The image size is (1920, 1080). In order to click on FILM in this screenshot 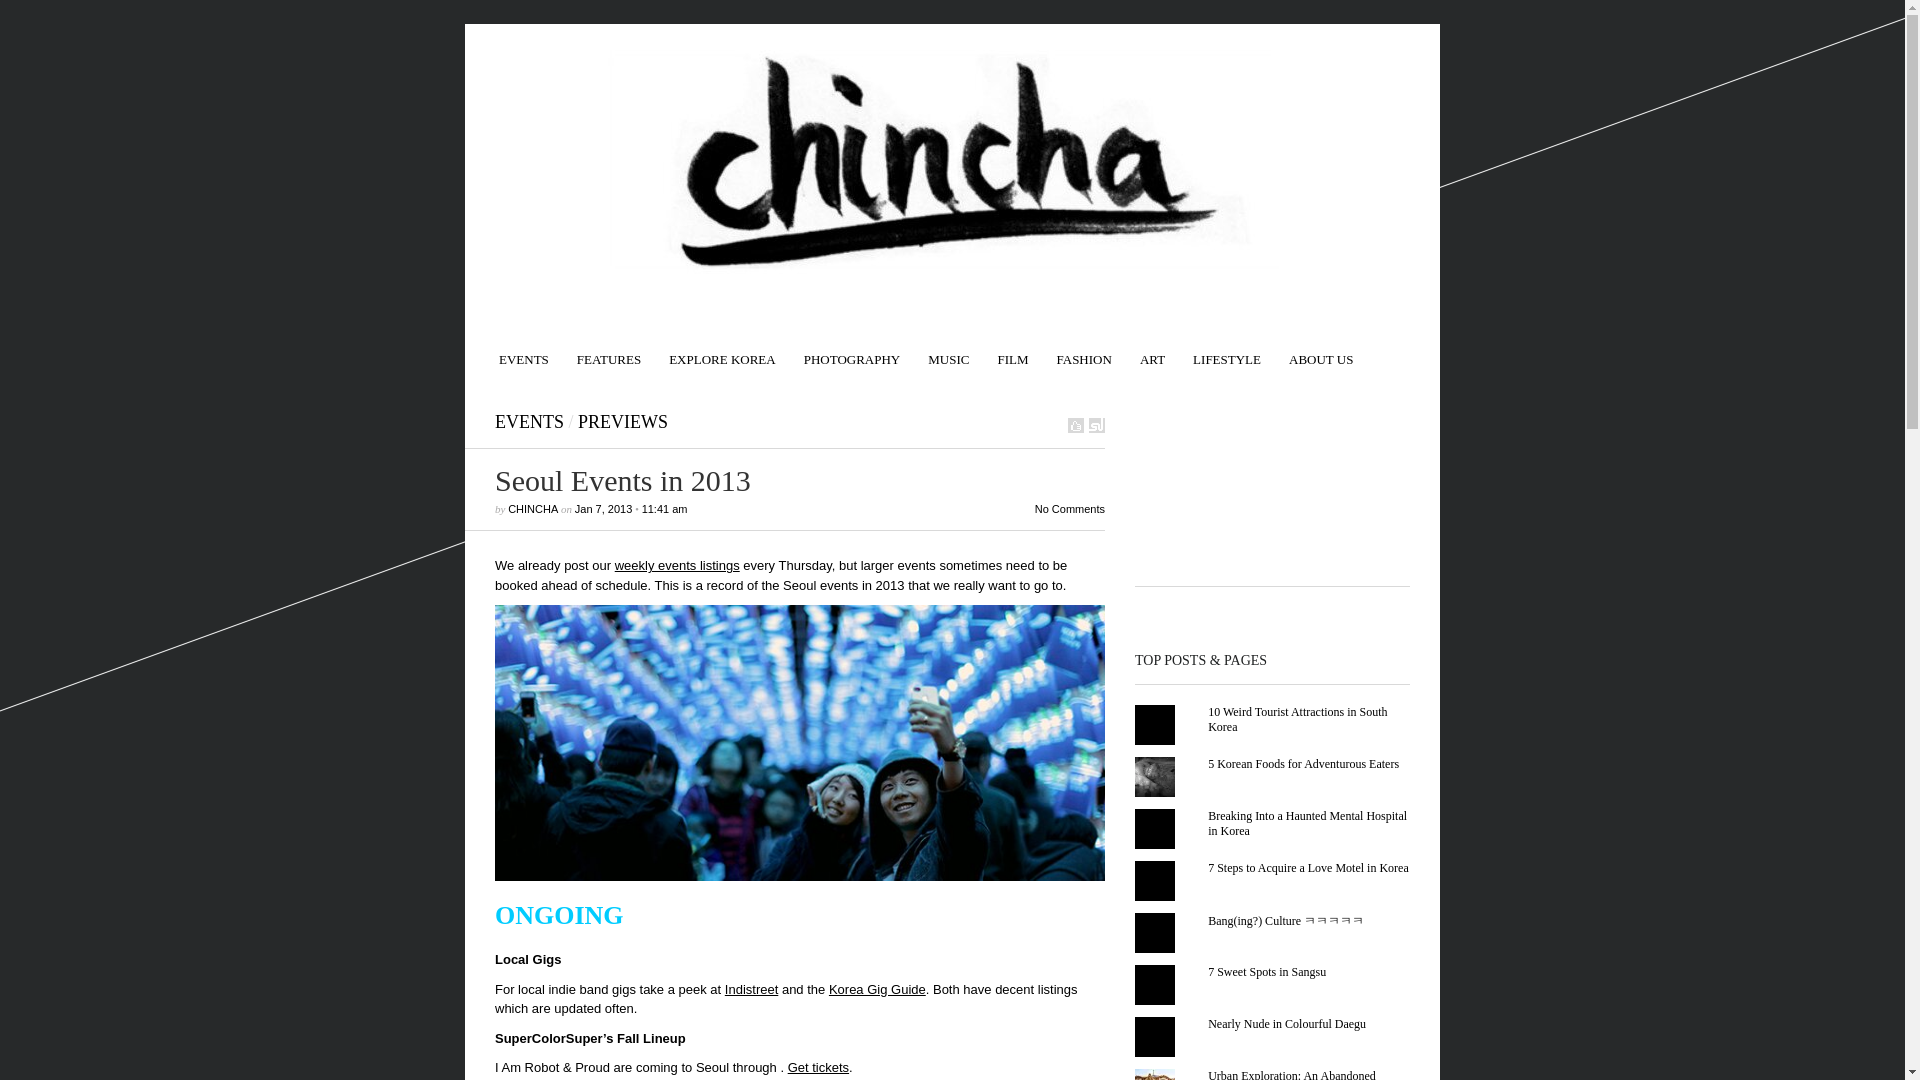, I will do `click(1012, 350)`.